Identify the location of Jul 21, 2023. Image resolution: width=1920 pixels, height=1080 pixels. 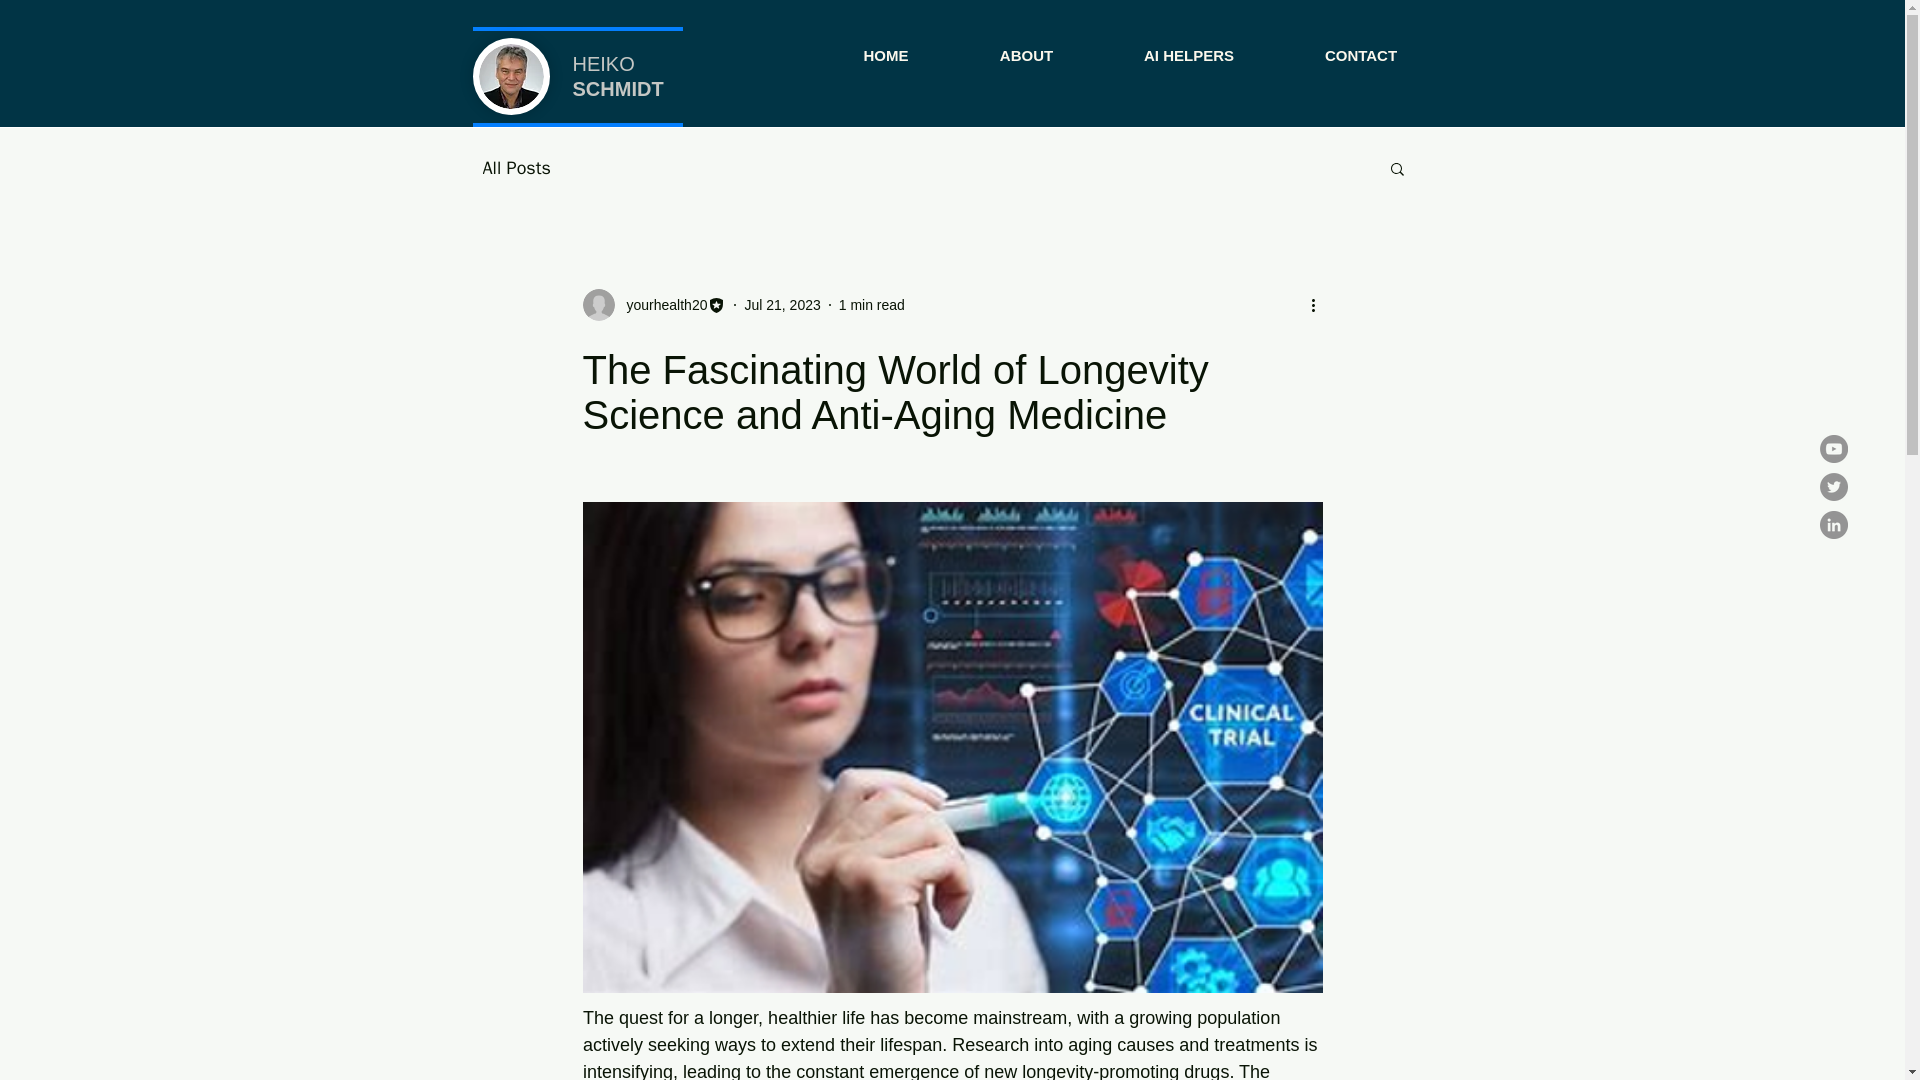
(782, 304).